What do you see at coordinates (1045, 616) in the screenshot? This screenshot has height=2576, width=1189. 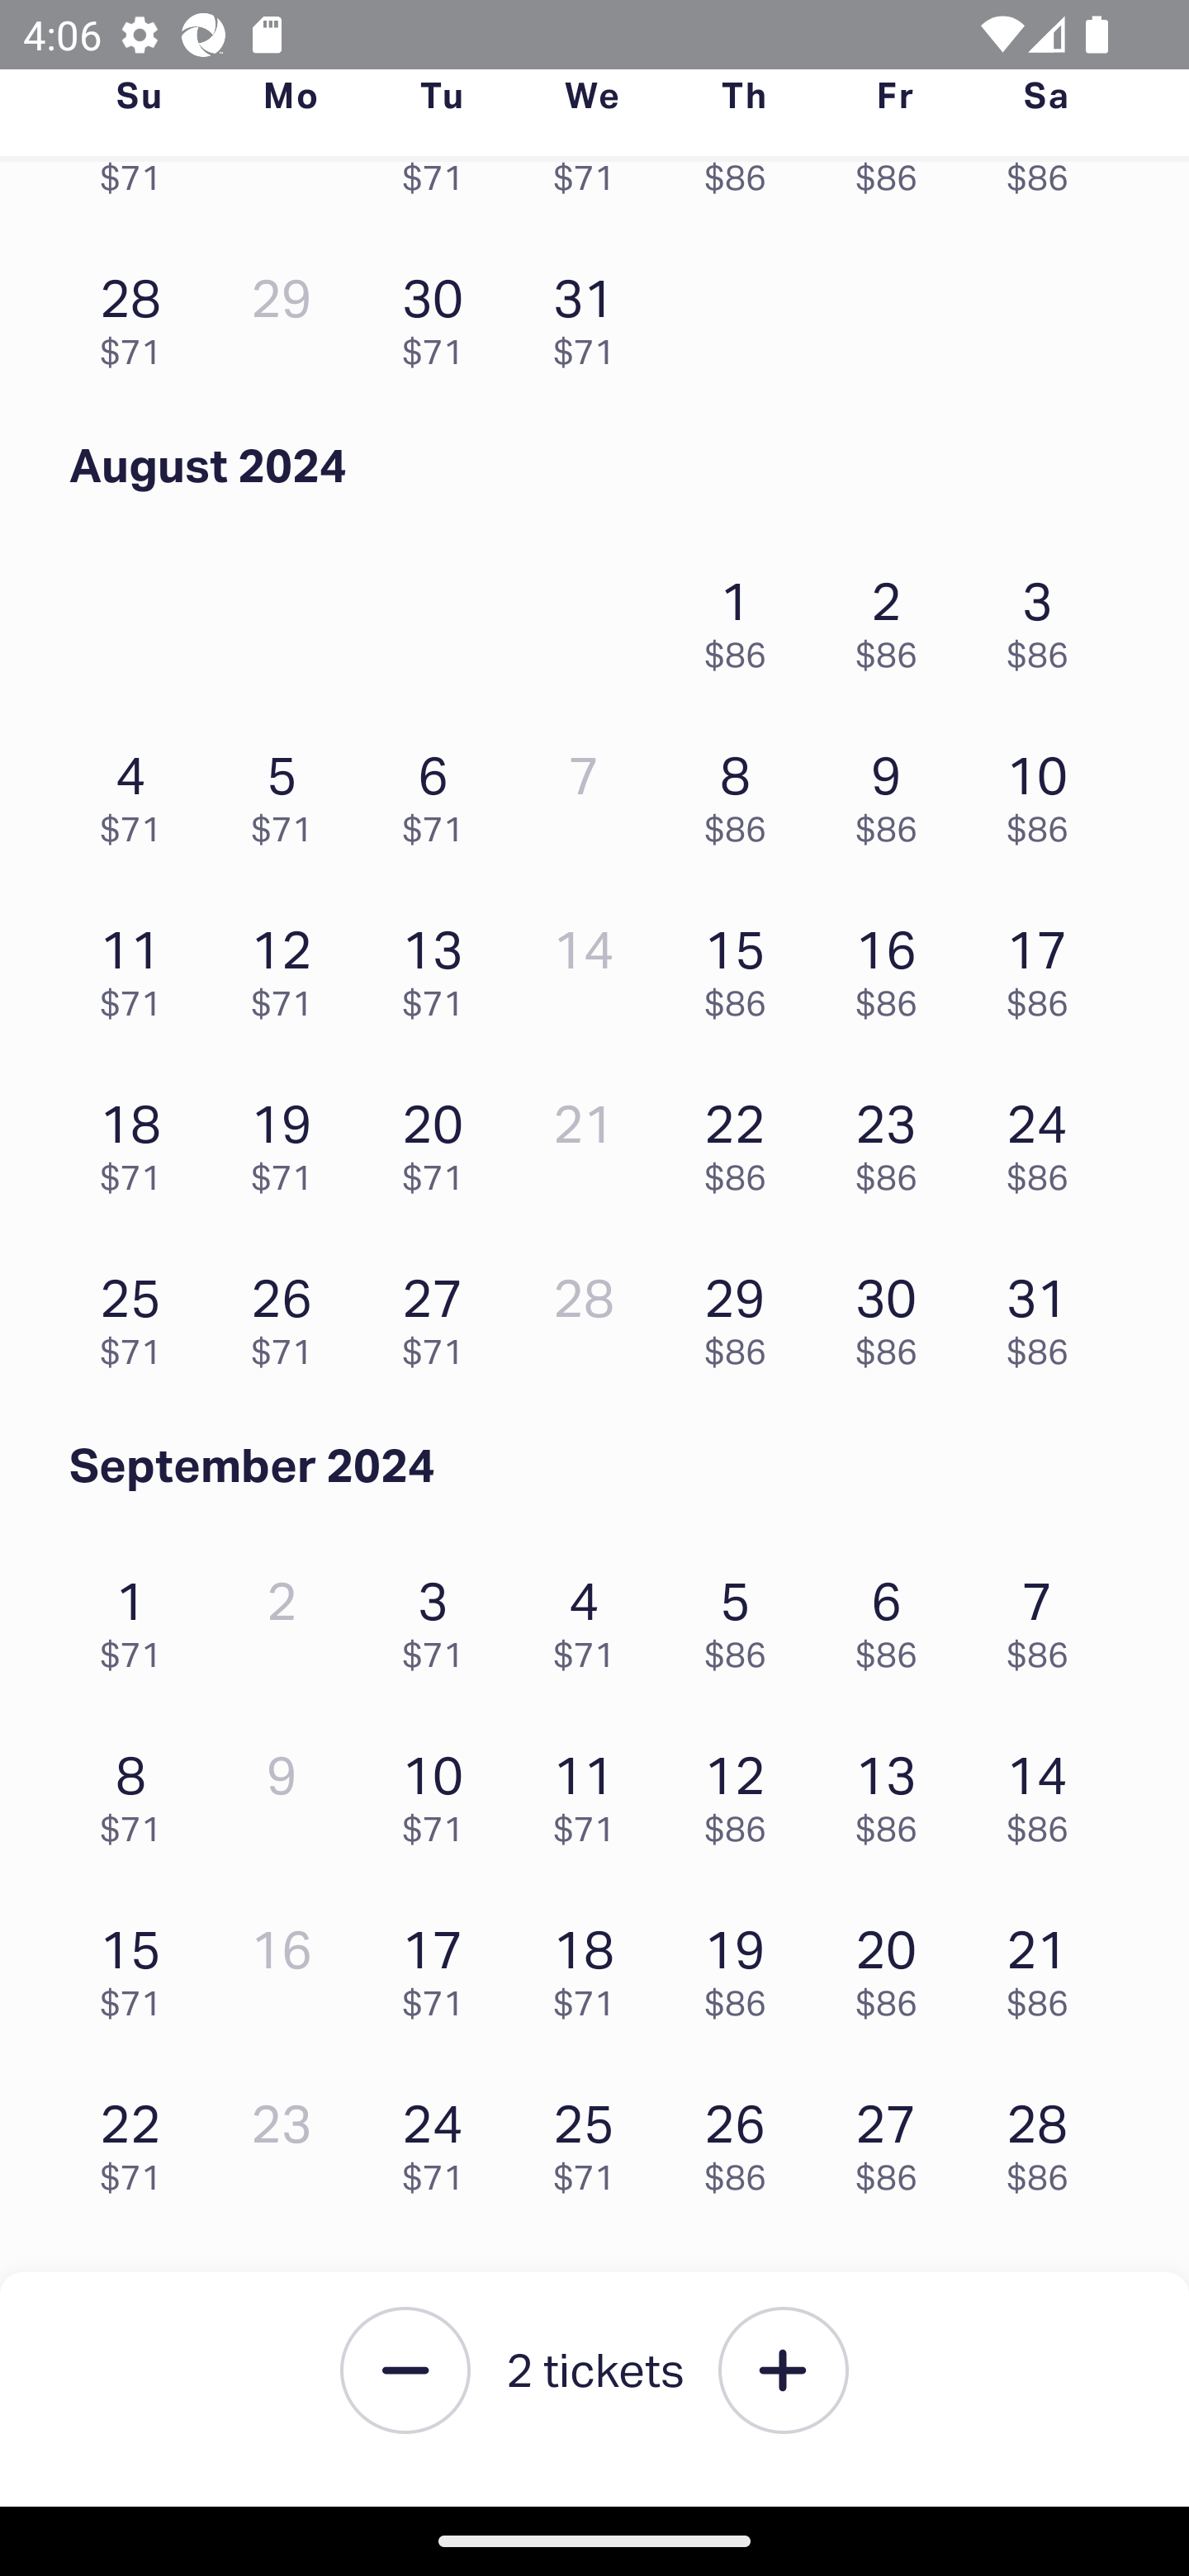 I see `3 $86` at bounding box center [1045, 616].